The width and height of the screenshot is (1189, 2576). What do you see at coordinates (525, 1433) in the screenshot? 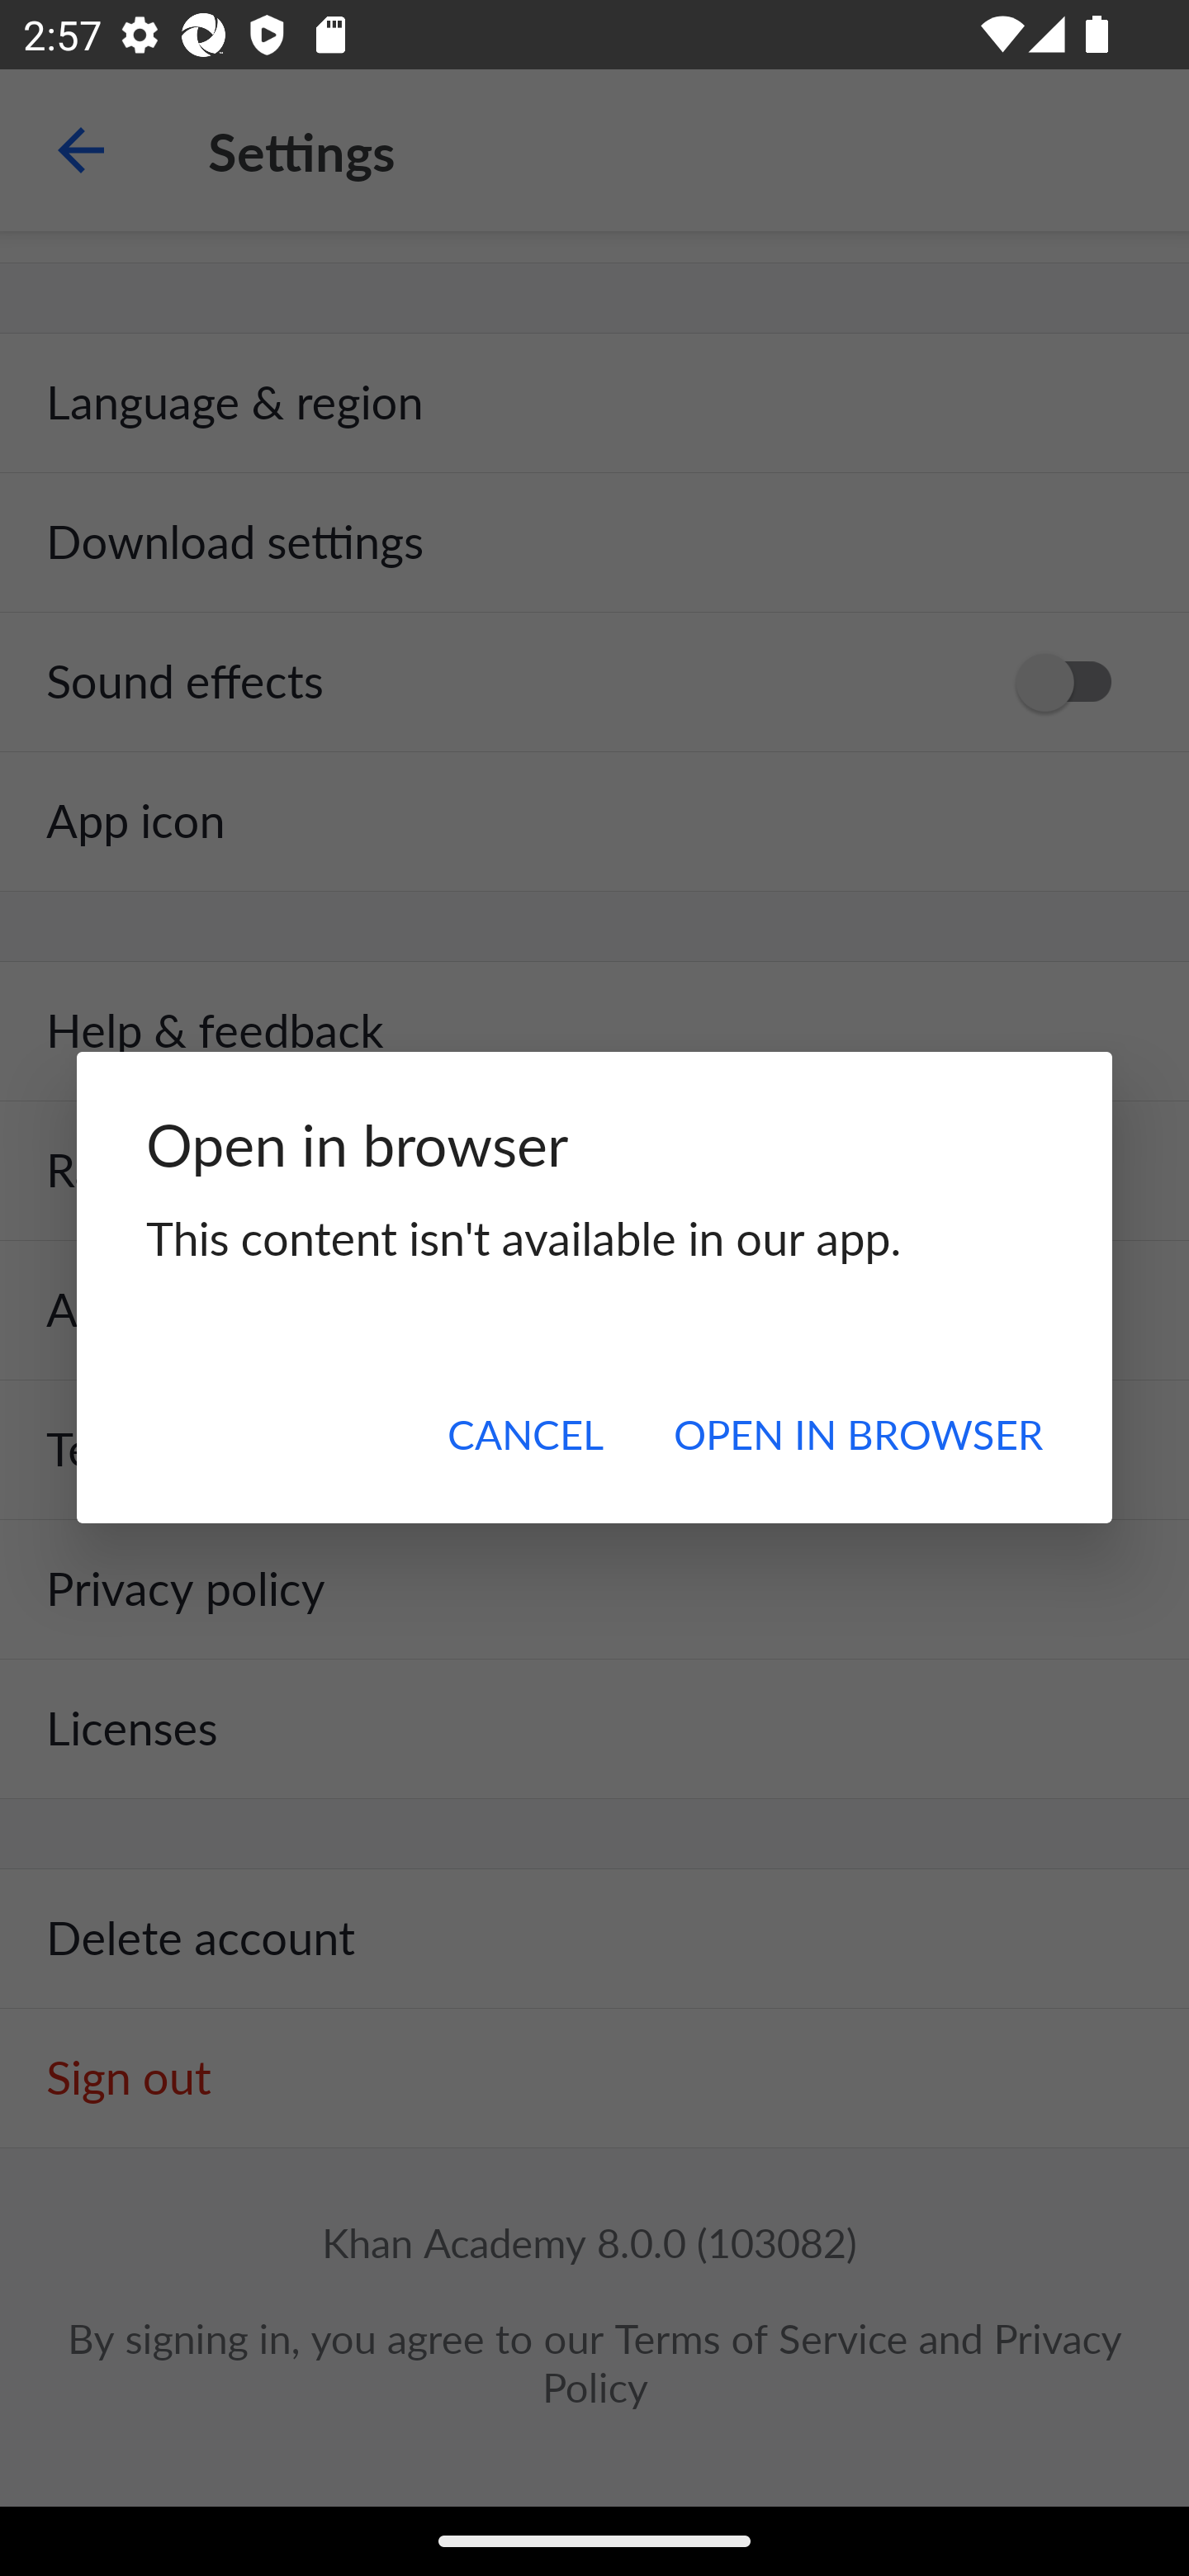
I see `CANCEL` at bounding box center [525, 1433].